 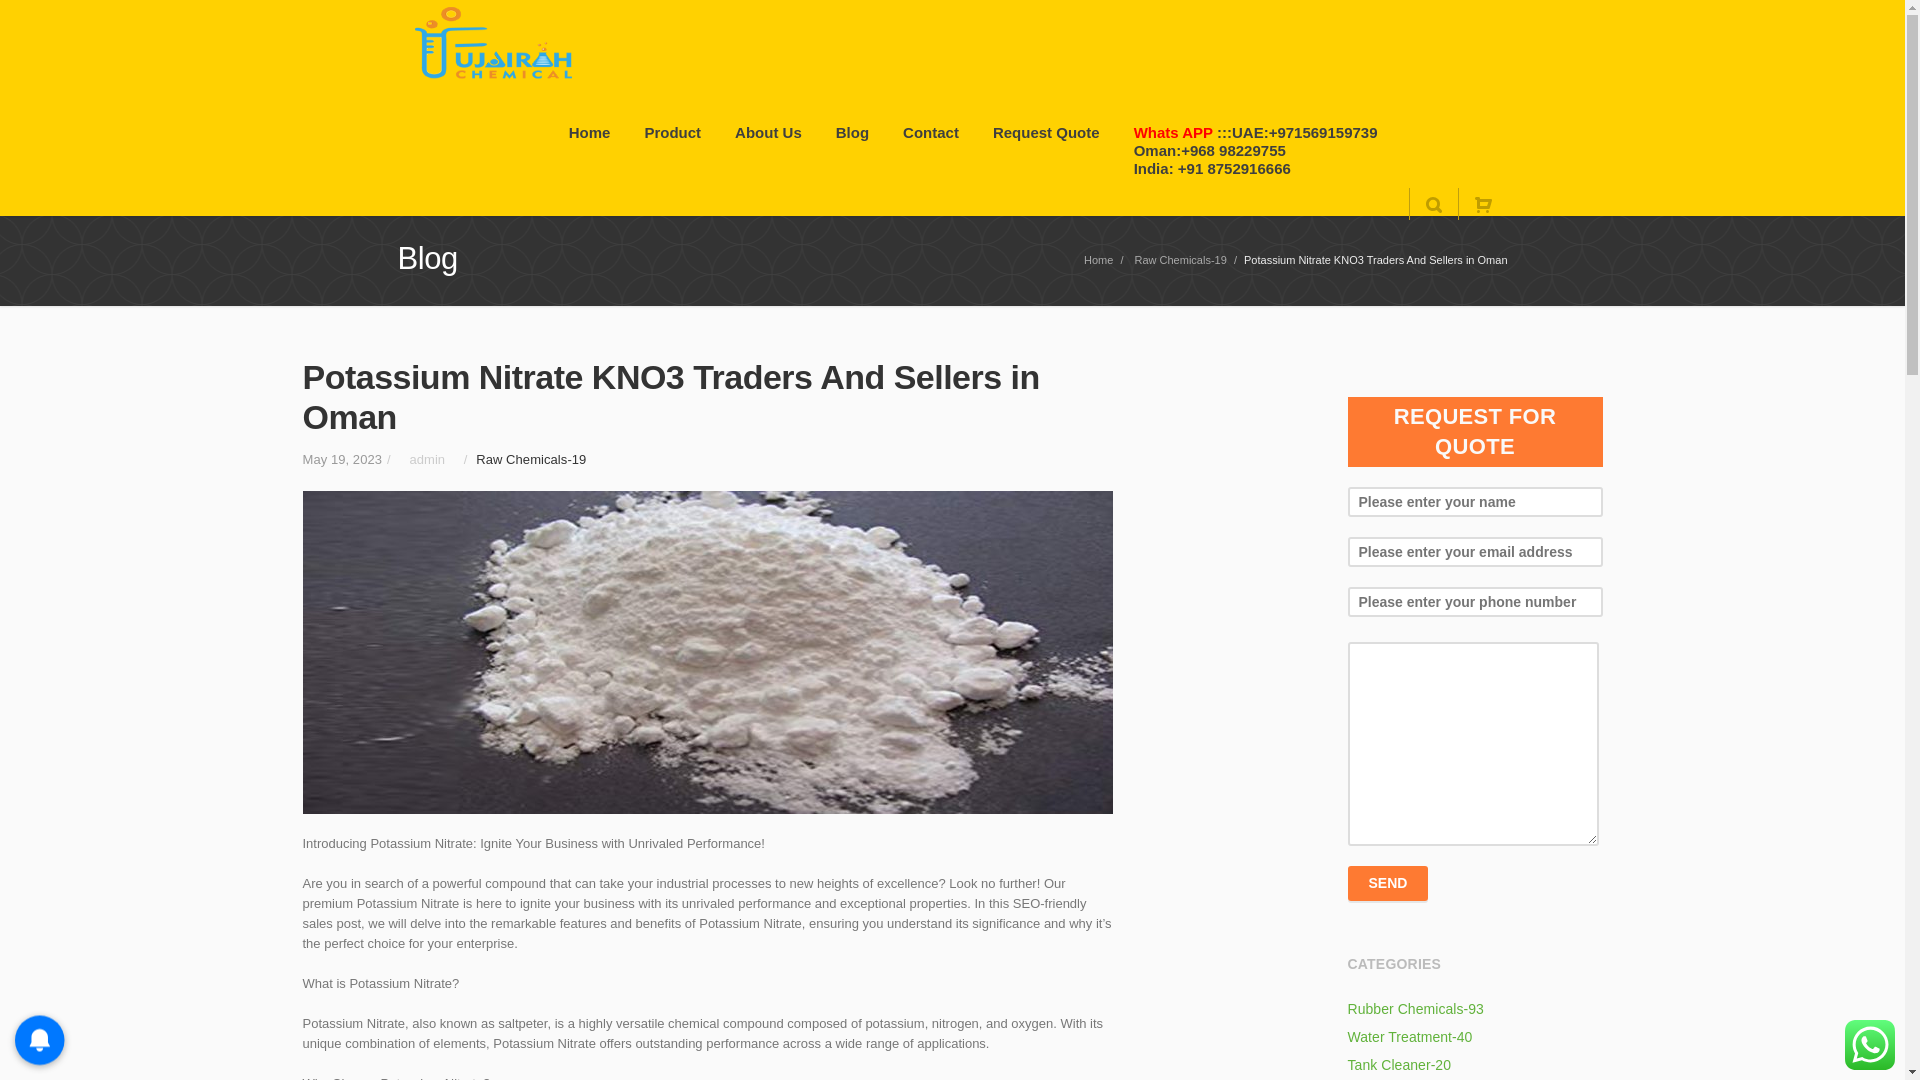 I want to click on Blog, so click(x=852, y=134).